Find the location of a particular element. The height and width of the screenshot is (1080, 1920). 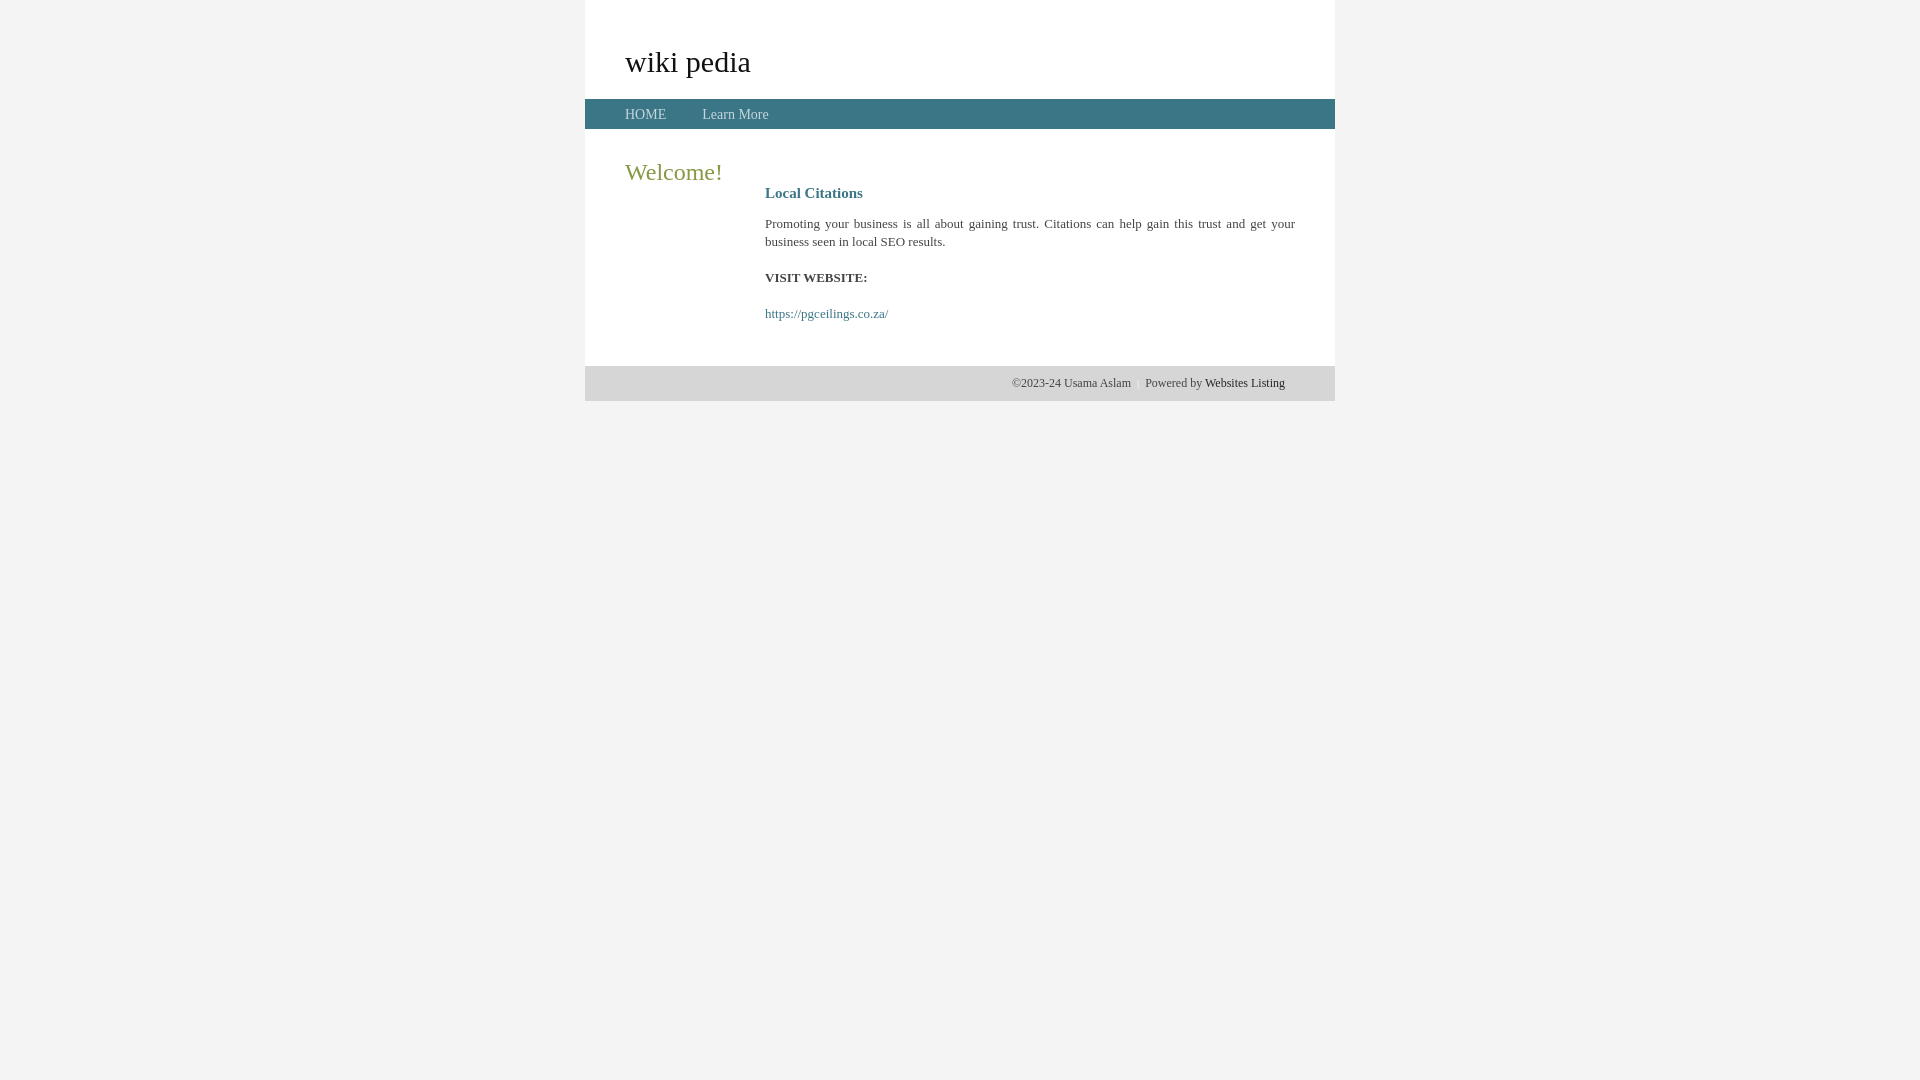

Websites Listing is located at coordinates (1245, 383).